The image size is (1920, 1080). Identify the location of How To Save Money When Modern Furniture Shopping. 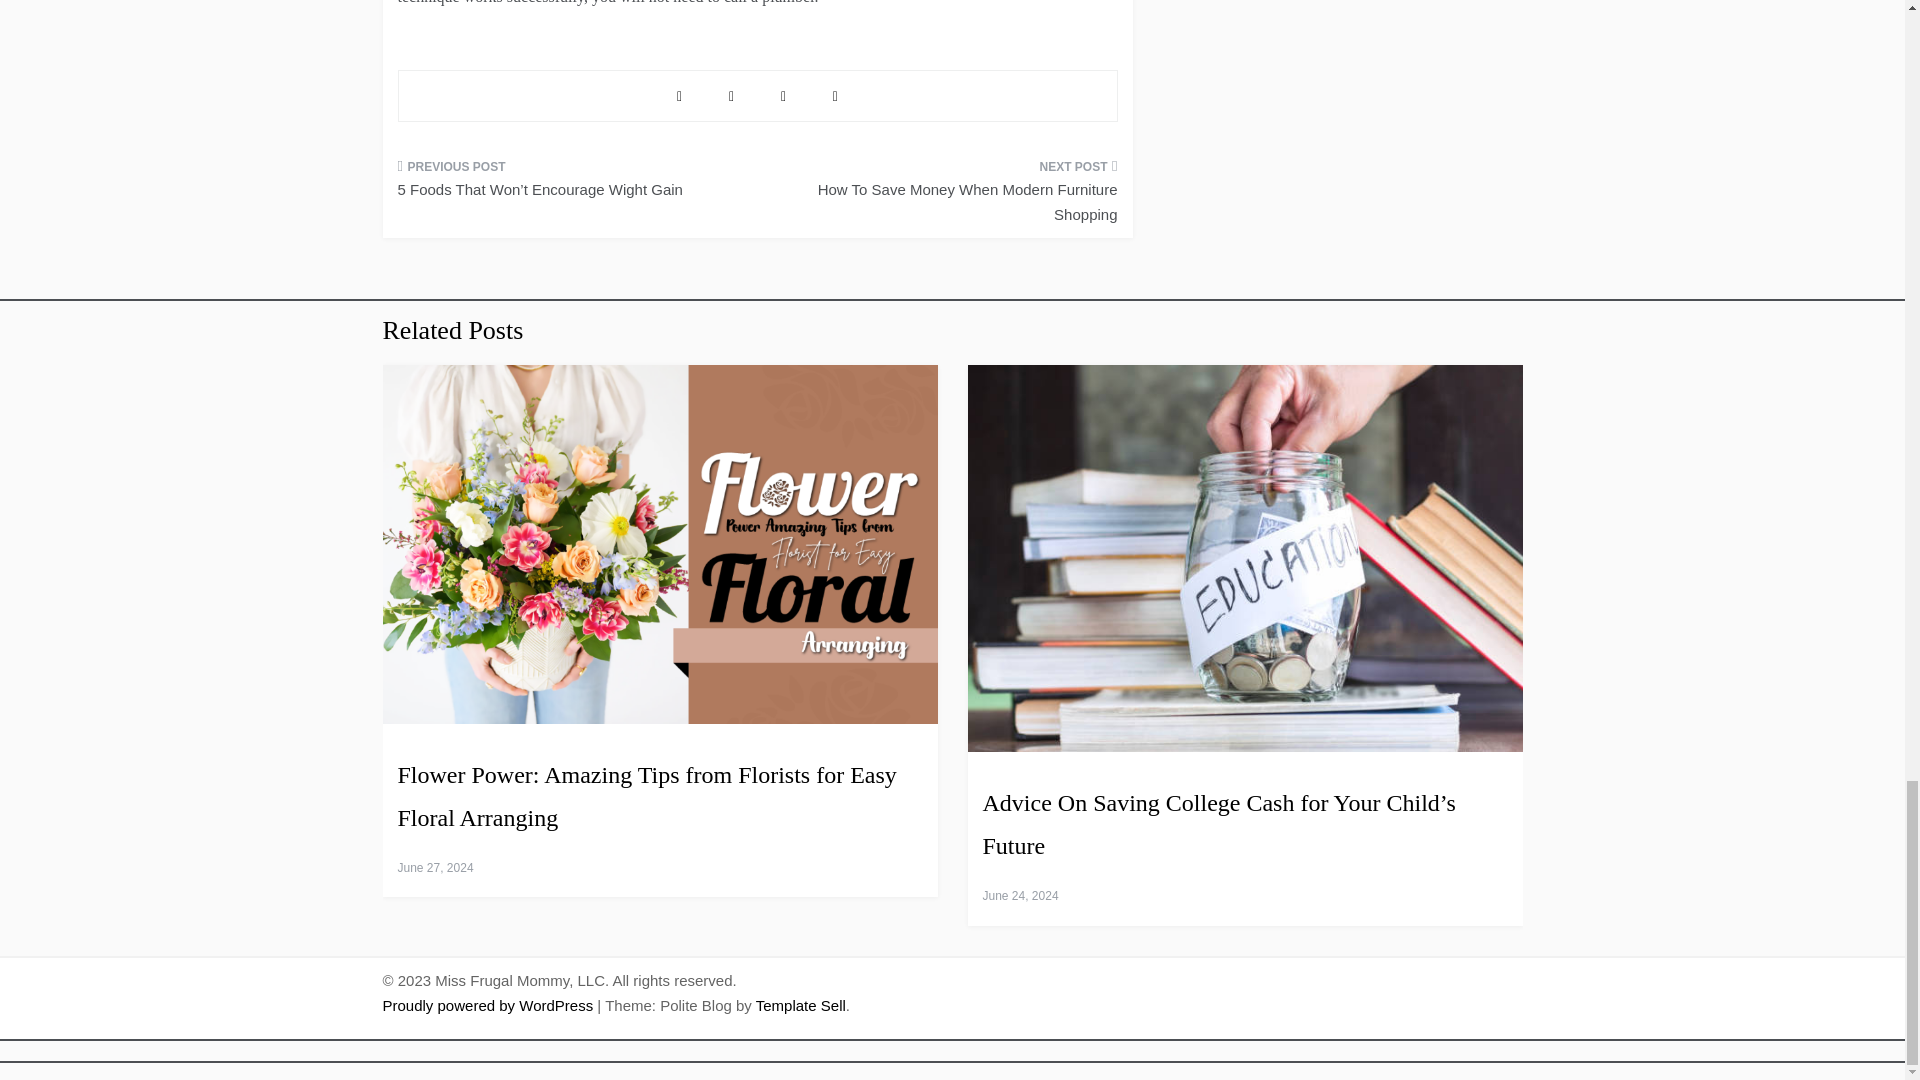
(944, 196).